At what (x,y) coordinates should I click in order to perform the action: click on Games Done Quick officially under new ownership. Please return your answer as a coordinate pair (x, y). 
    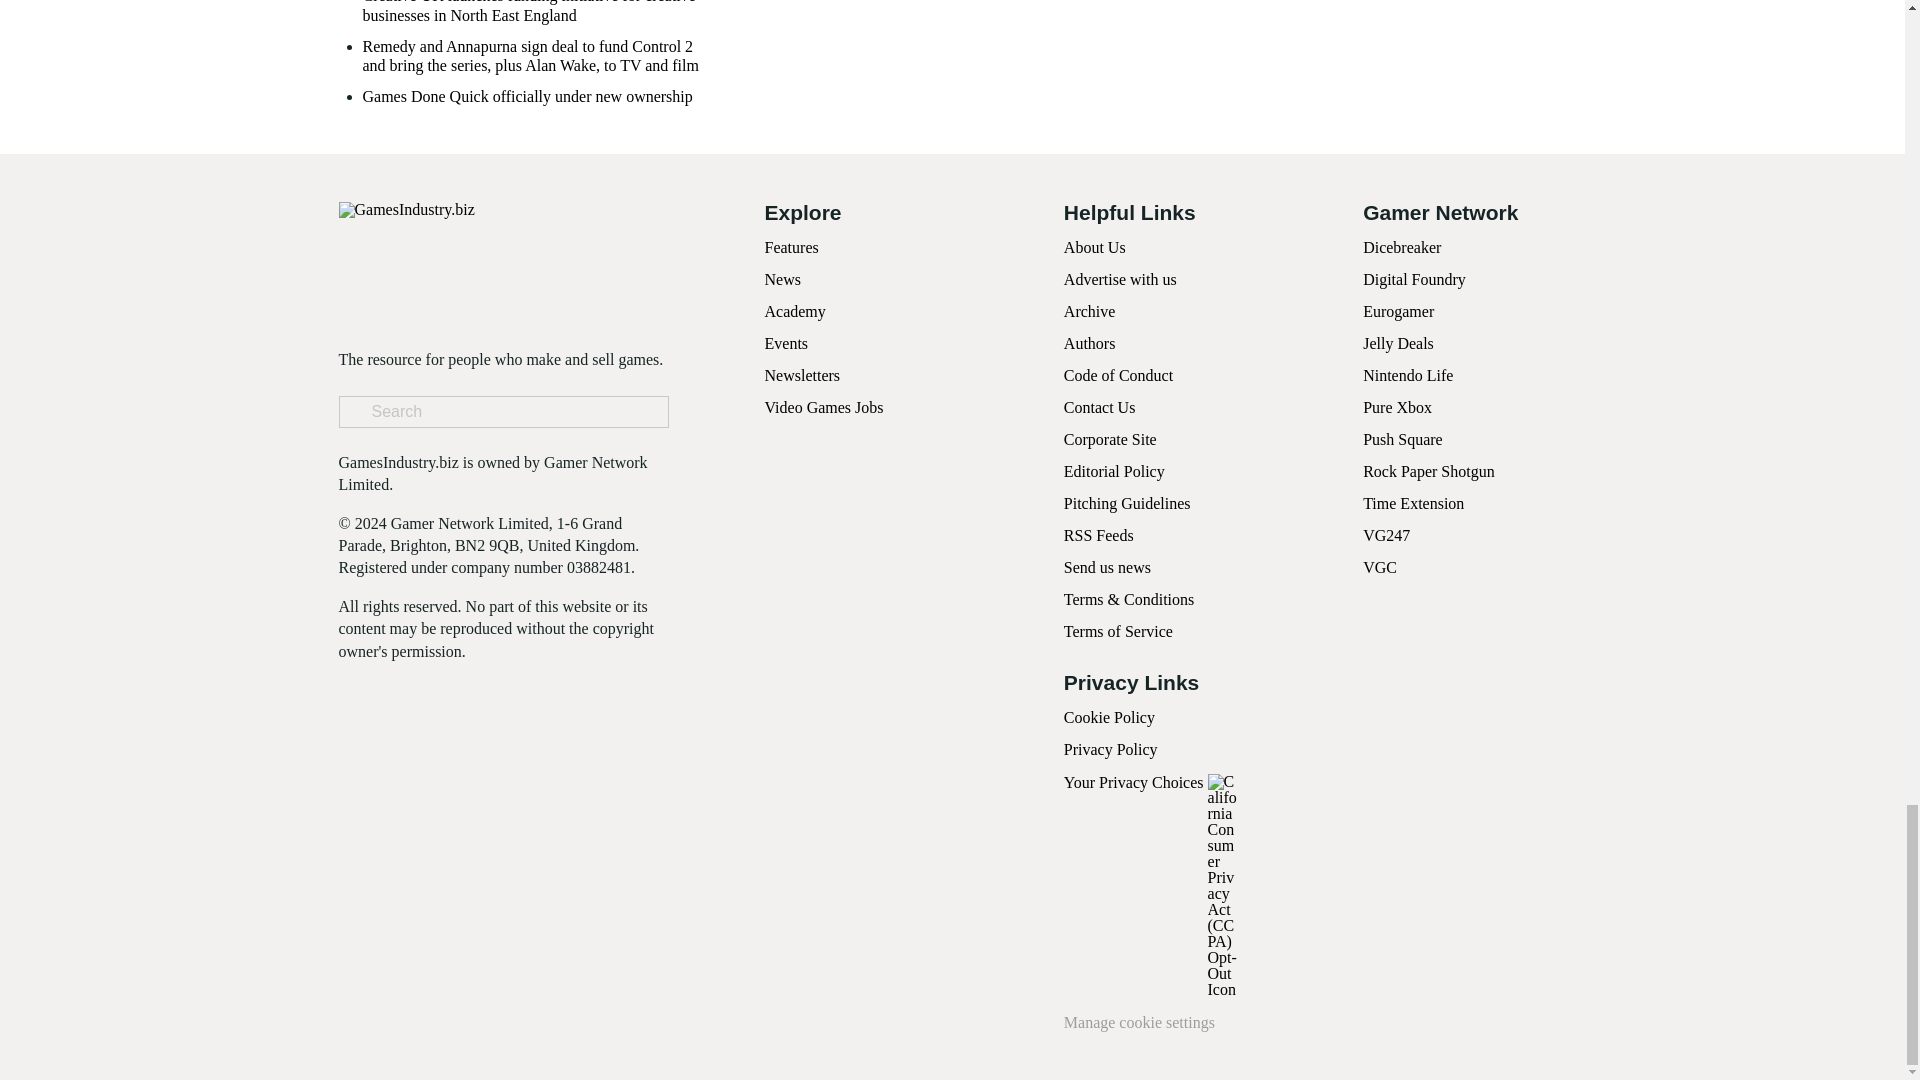
    Looking at the image, I should click on (526, 96).